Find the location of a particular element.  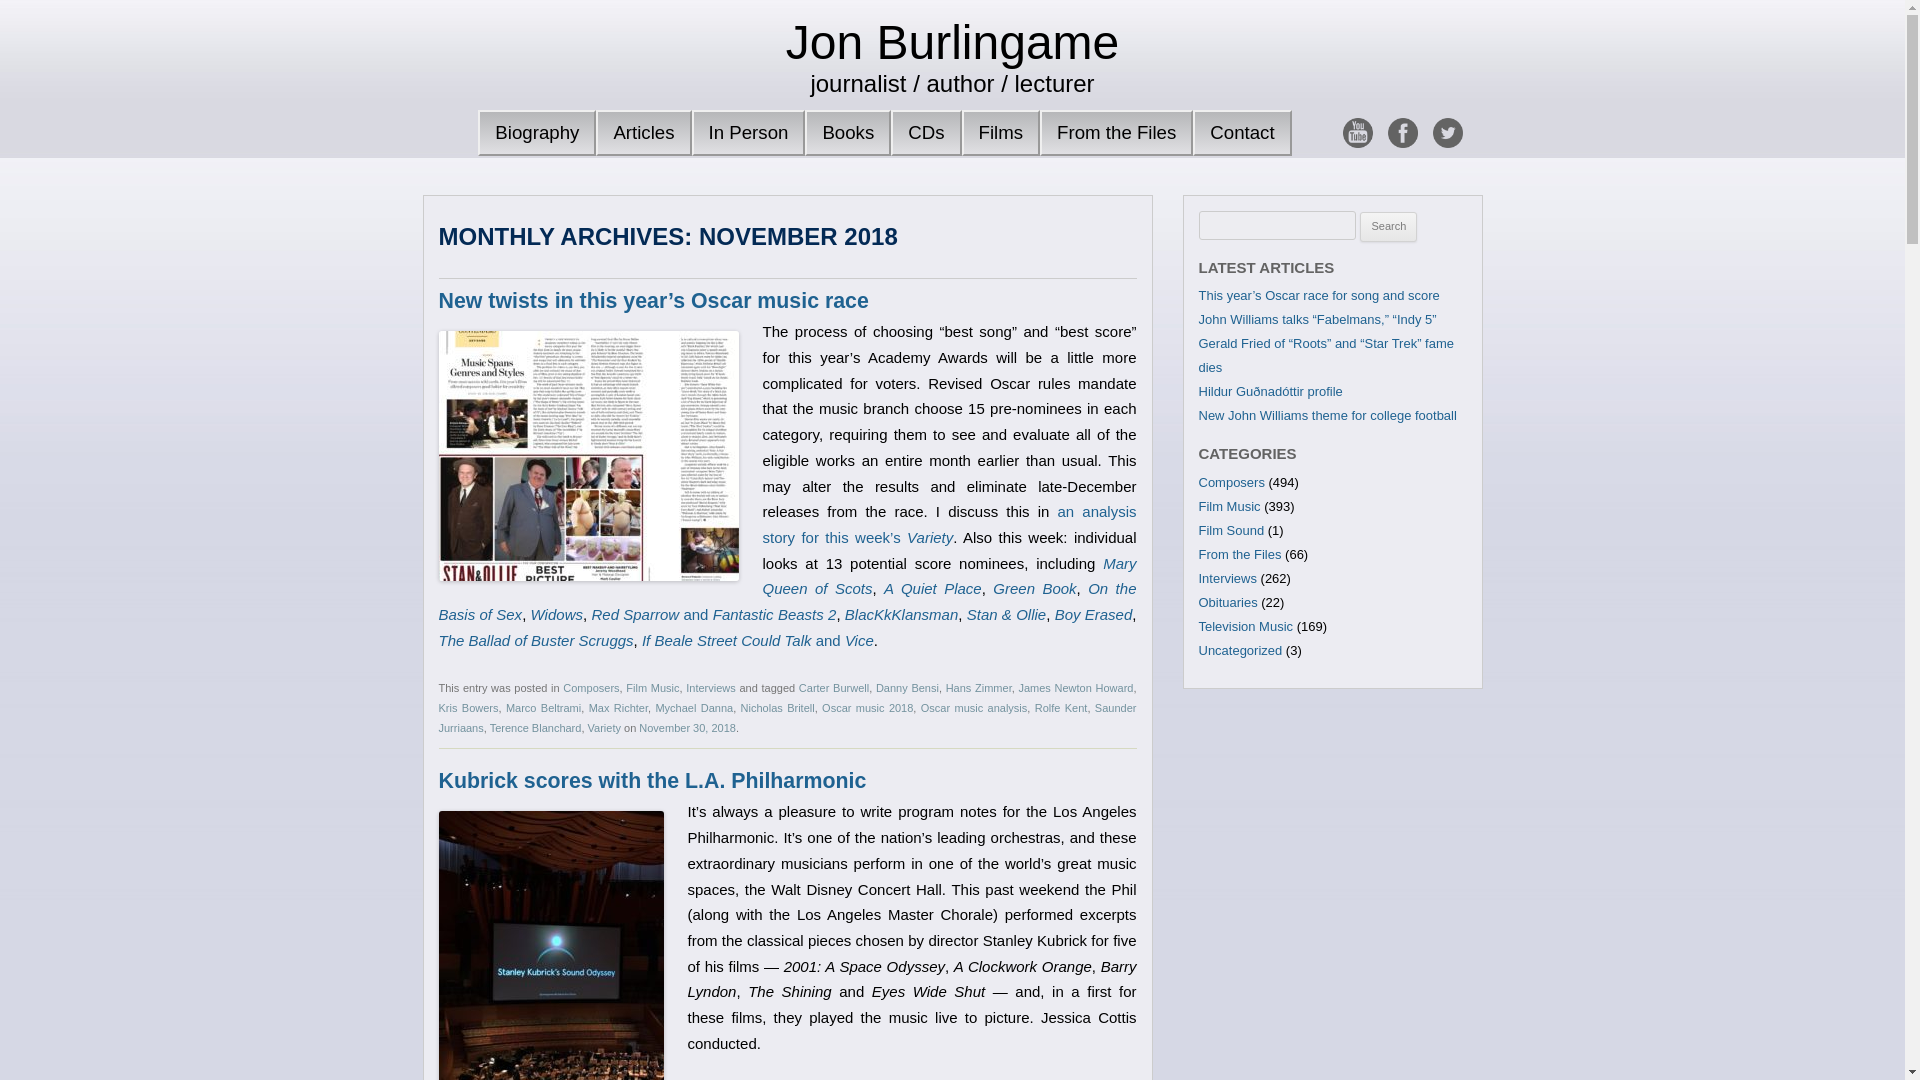

Films is located at coordinates (1000, 132).